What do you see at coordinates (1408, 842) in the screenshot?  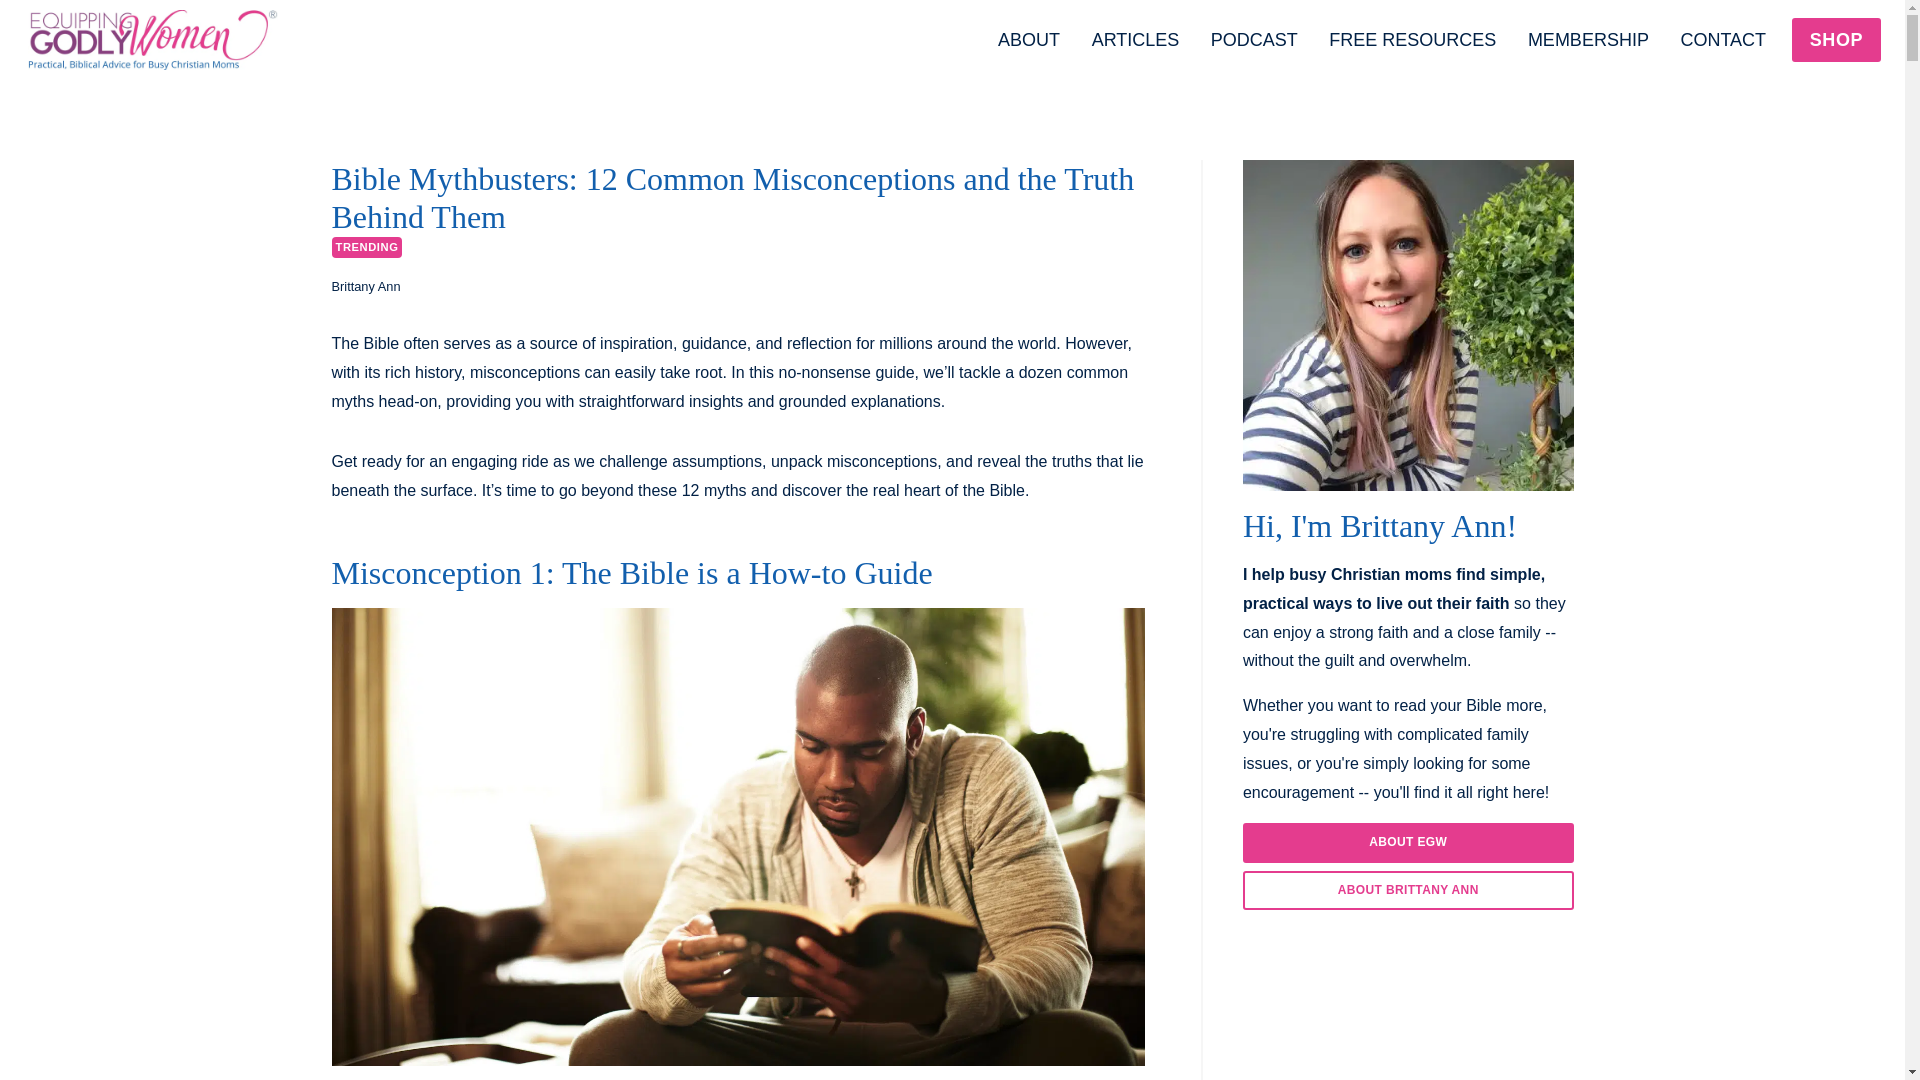 I see `ABOUT EGW` at bounding box center [1408, 842].